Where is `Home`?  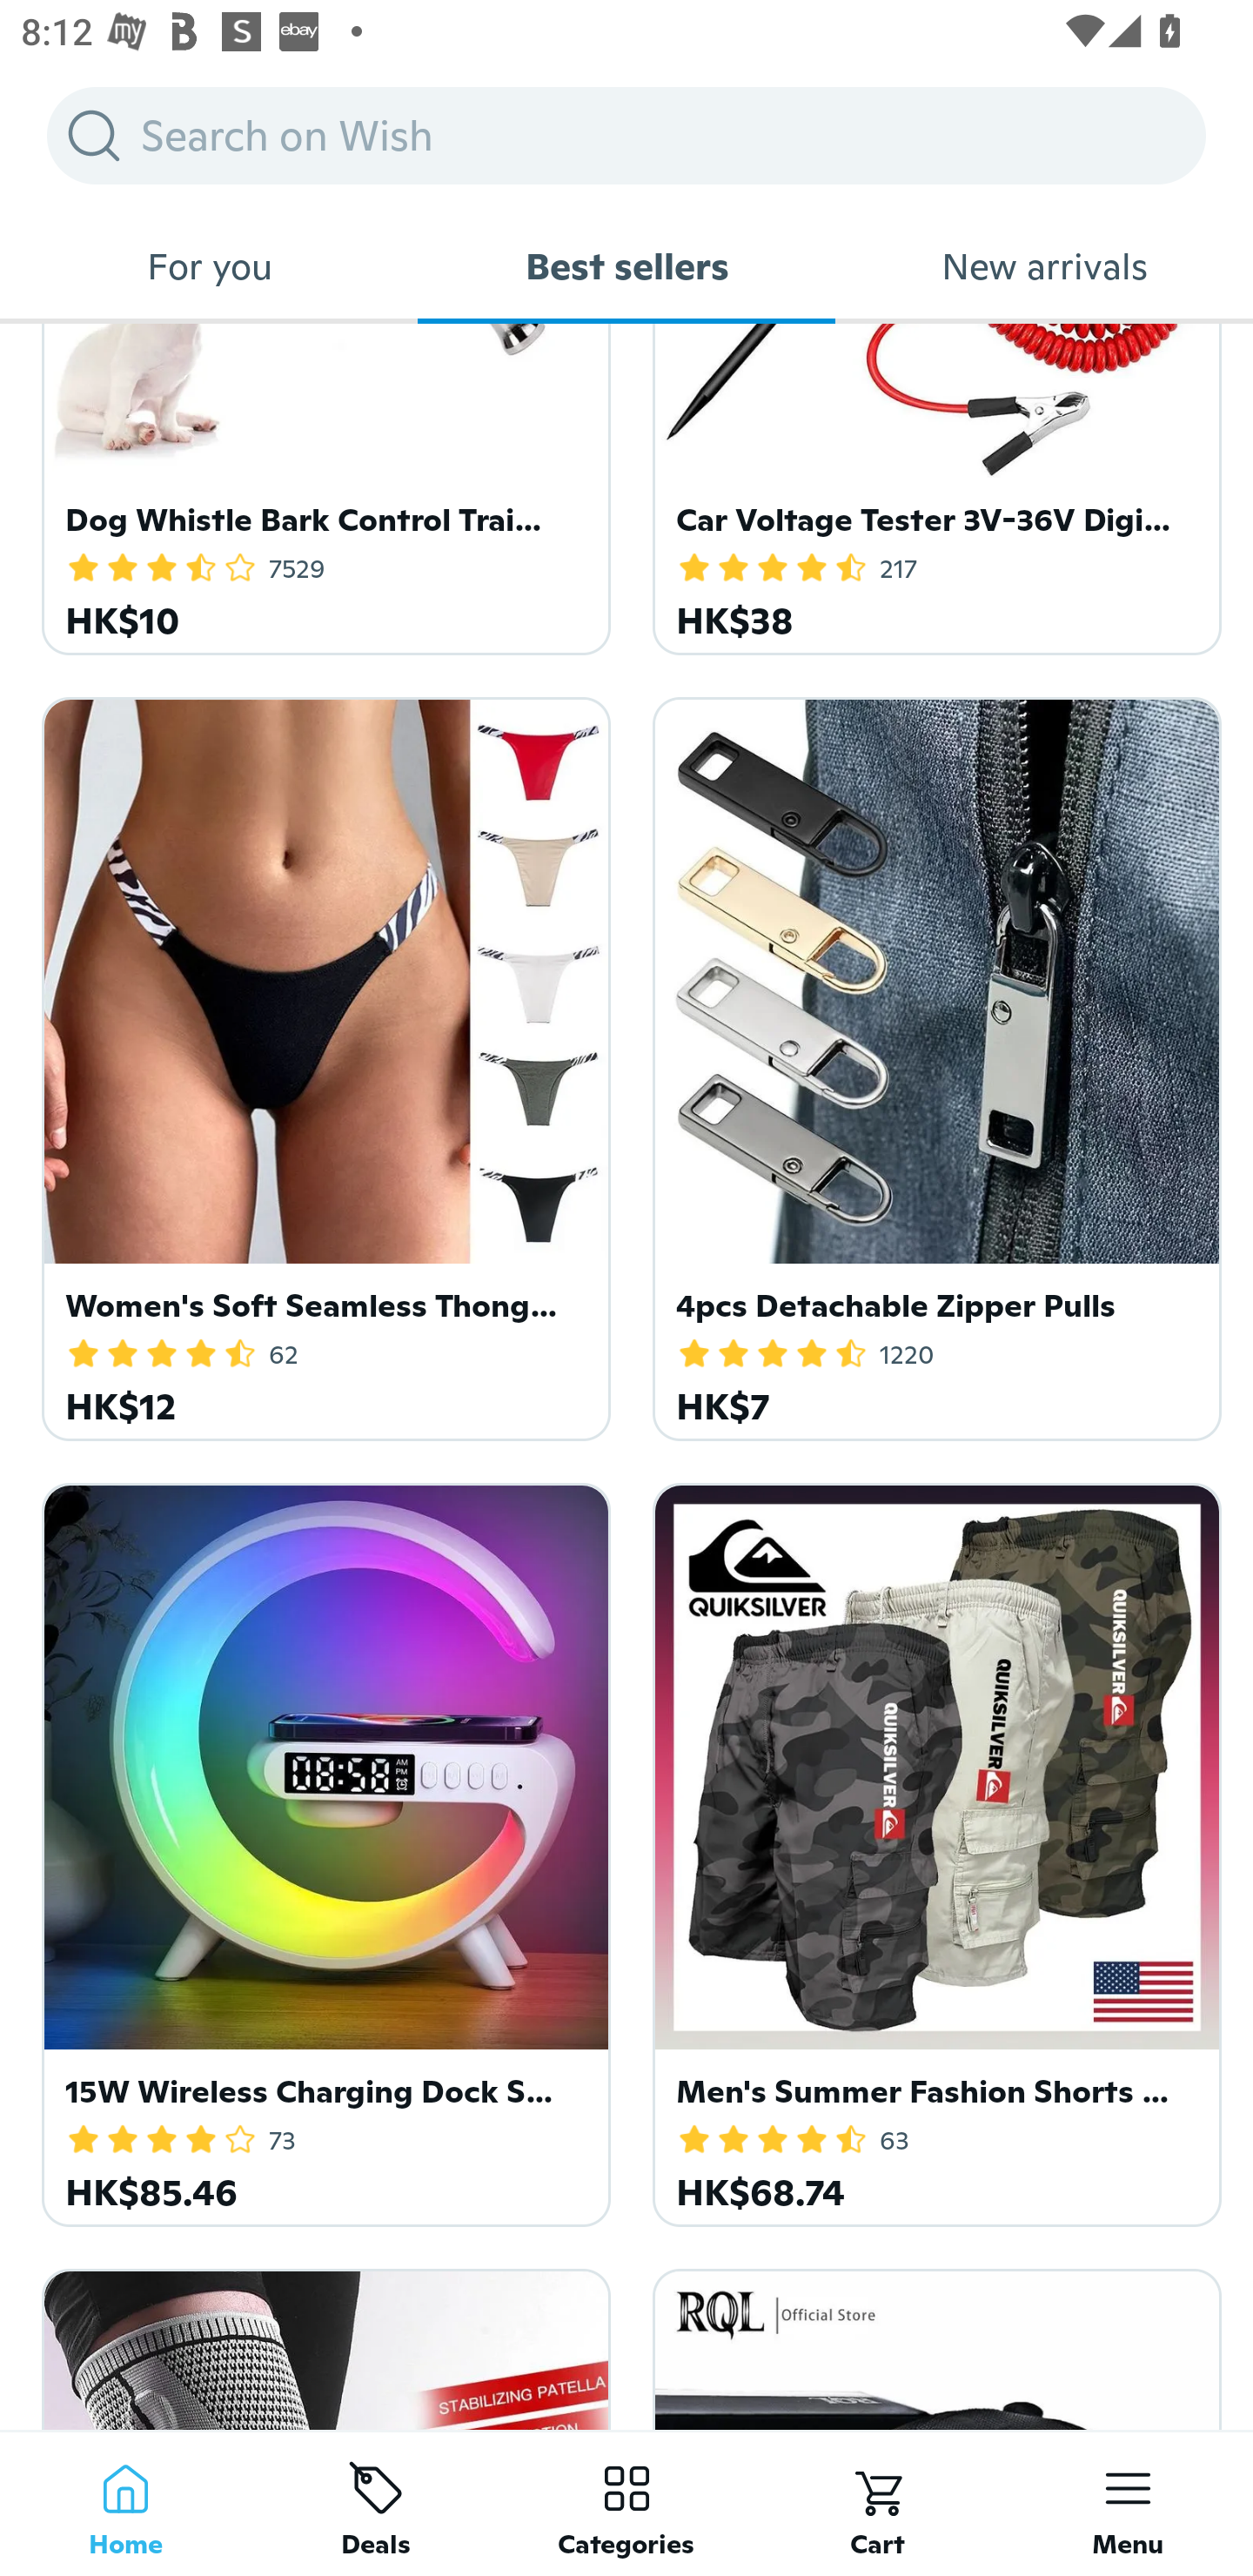
Home is located at coordinates (125, 2503).